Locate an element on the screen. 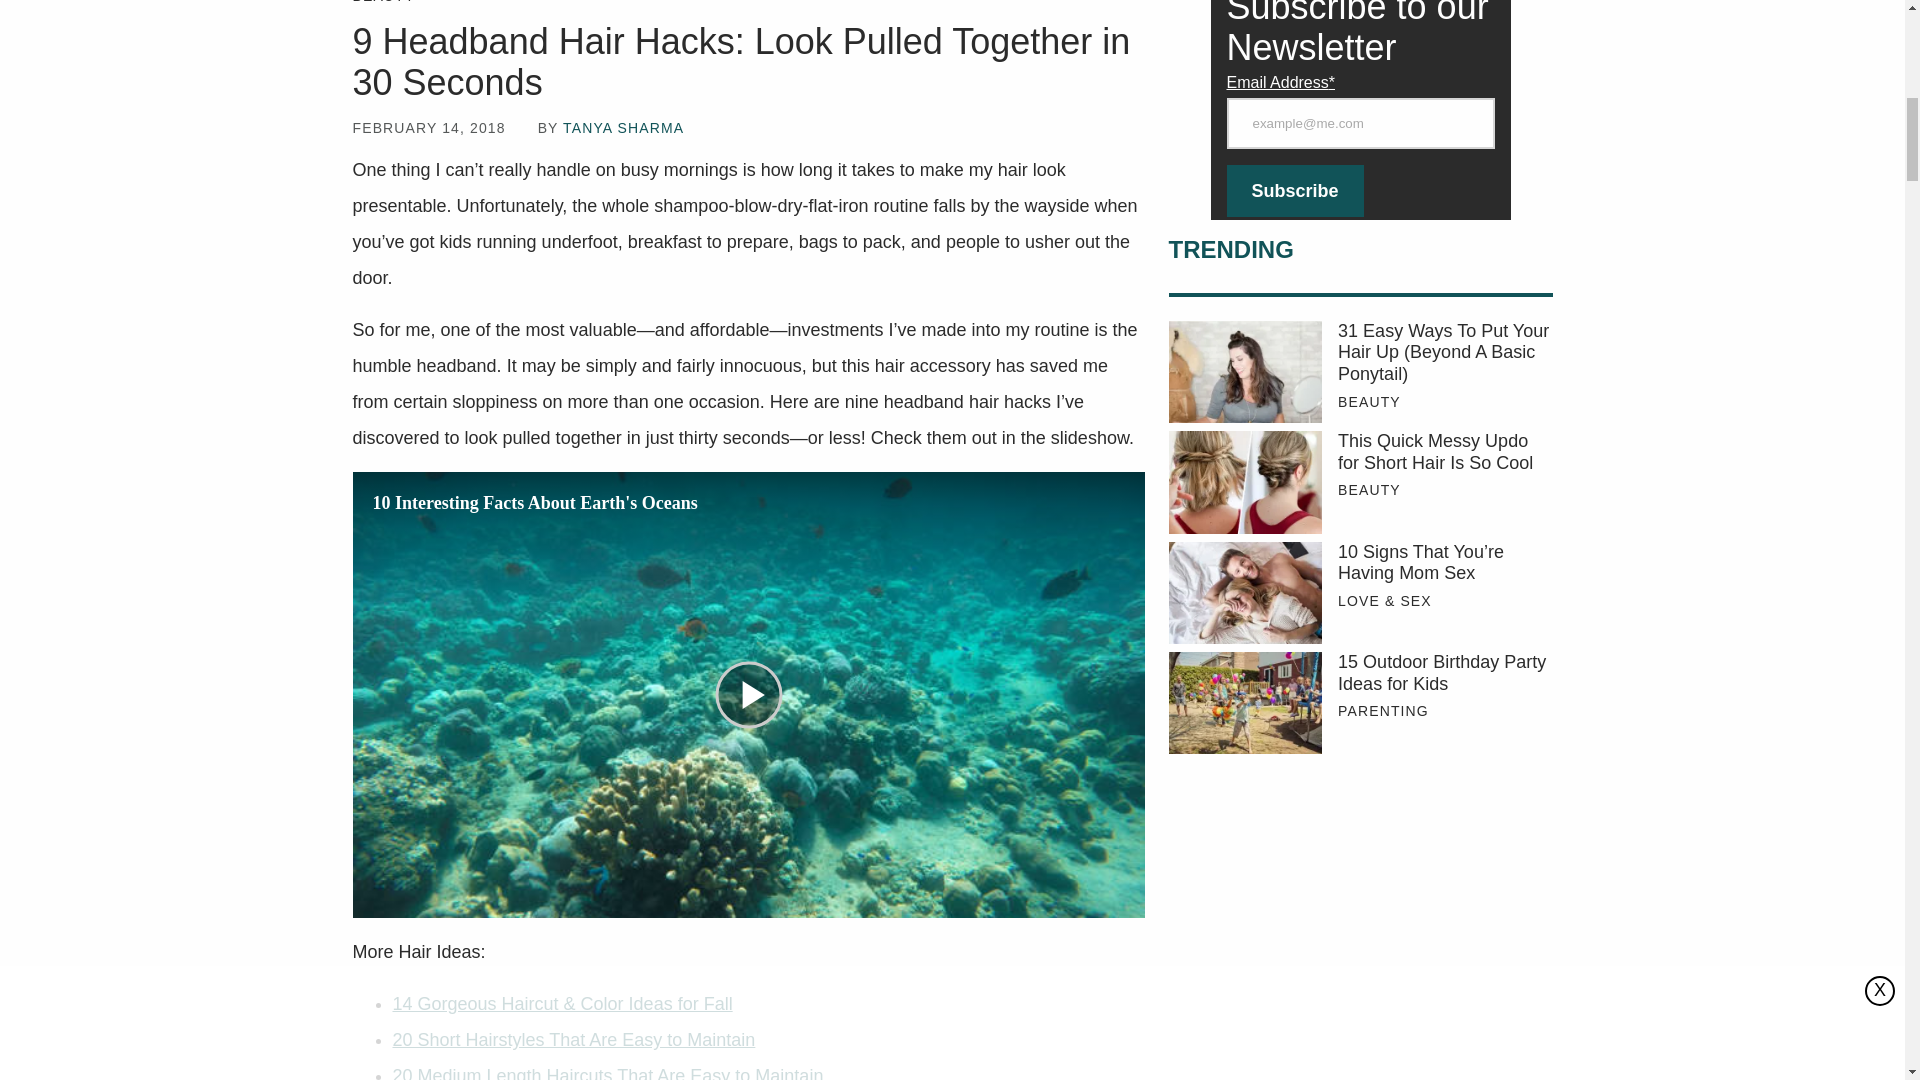  This Quick Messy Updo for Short Hair Is So Cool is located at coordinates (1444, 452).